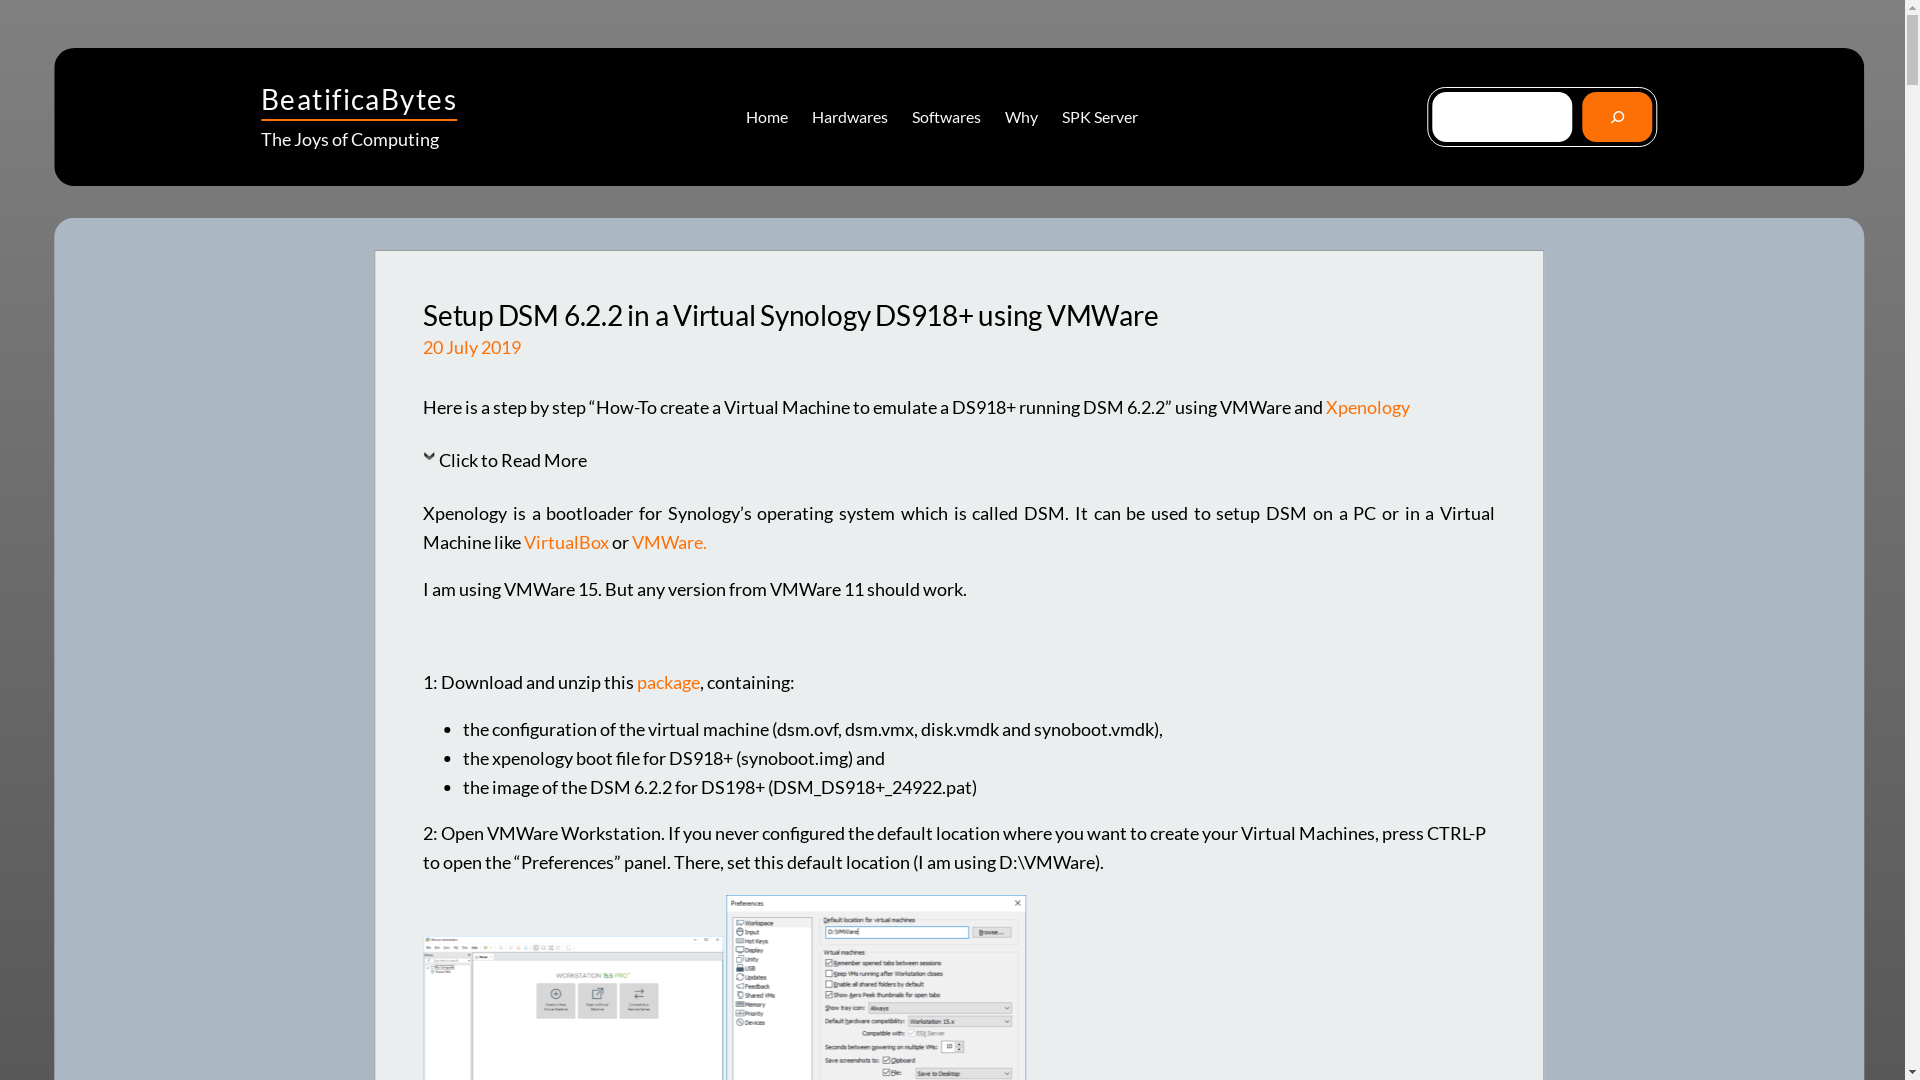 The height and width of the screenshot is (1080, 1920). Describe the element at coordinates (1100, 117) in the screenshot. I see `SPK Server` at that location.